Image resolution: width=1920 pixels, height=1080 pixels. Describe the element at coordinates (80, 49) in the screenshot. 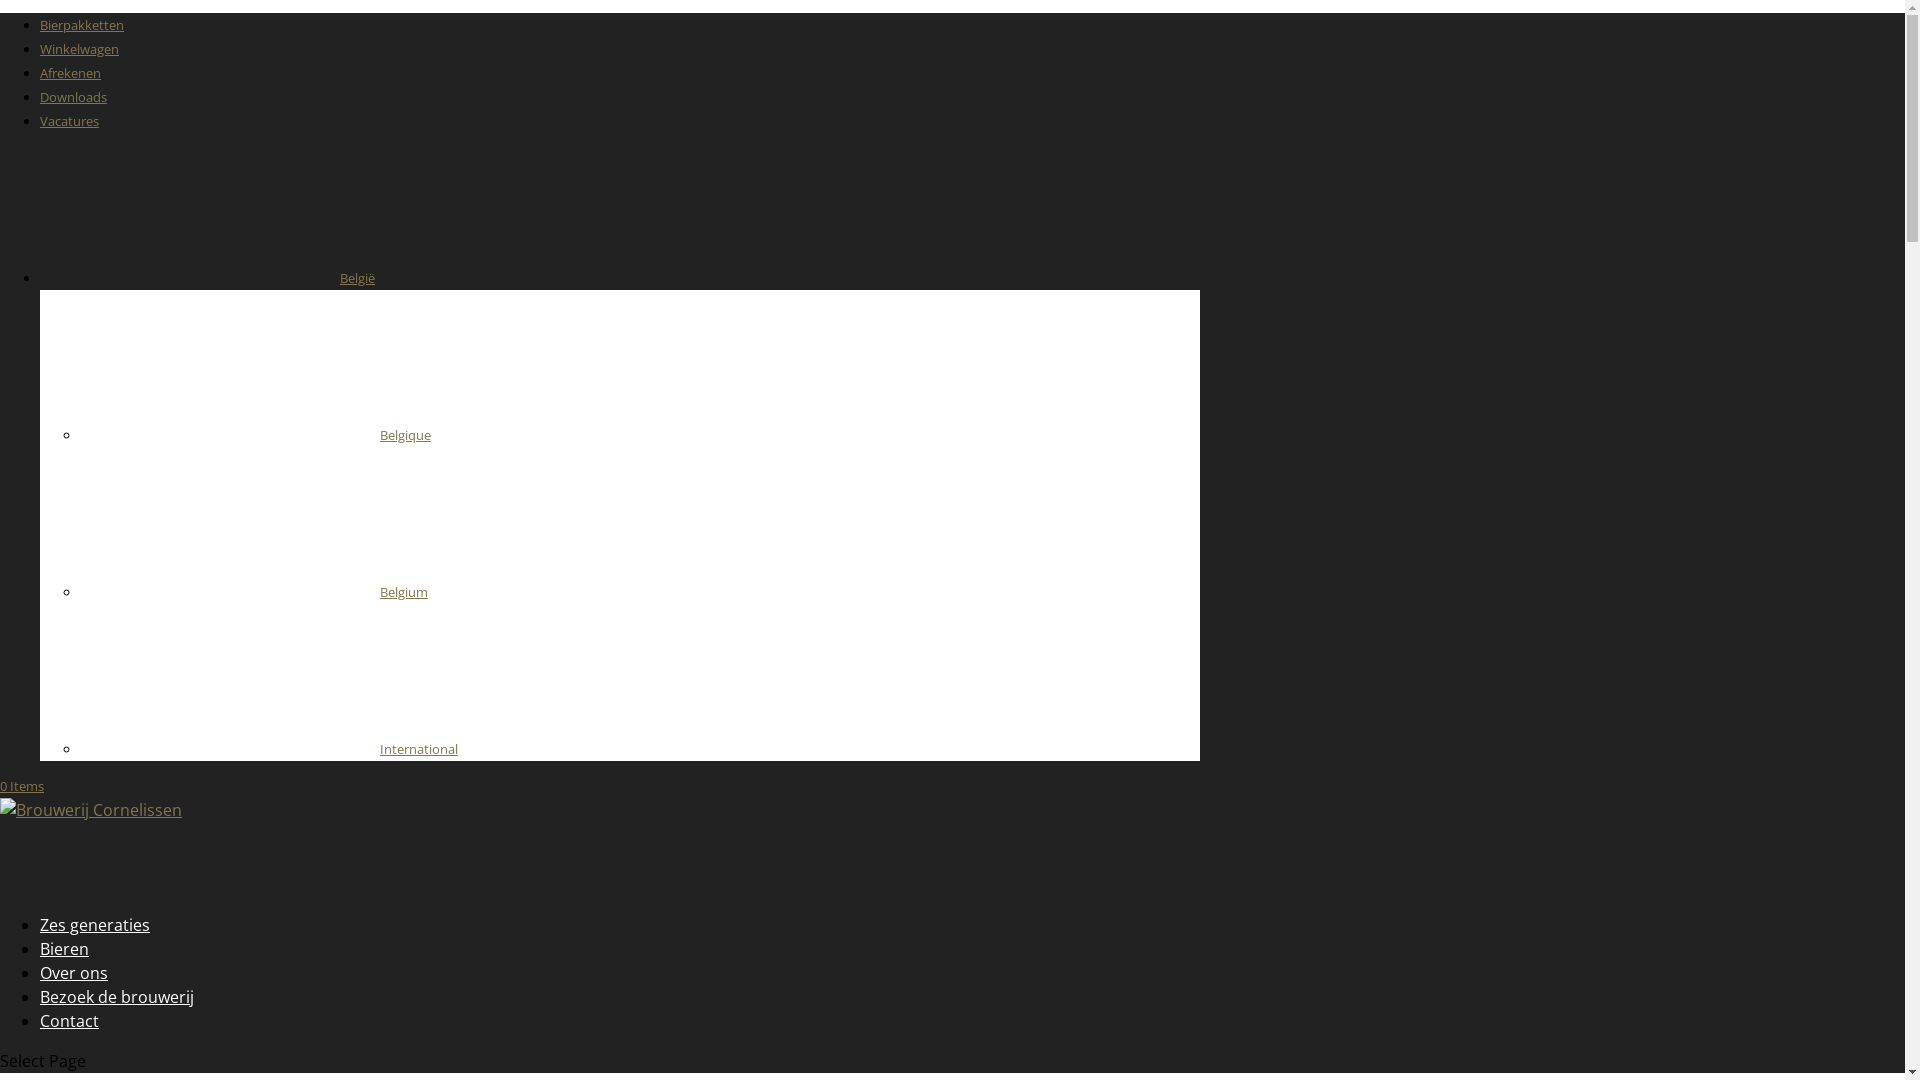

I see `Winkelwagen` at that location.